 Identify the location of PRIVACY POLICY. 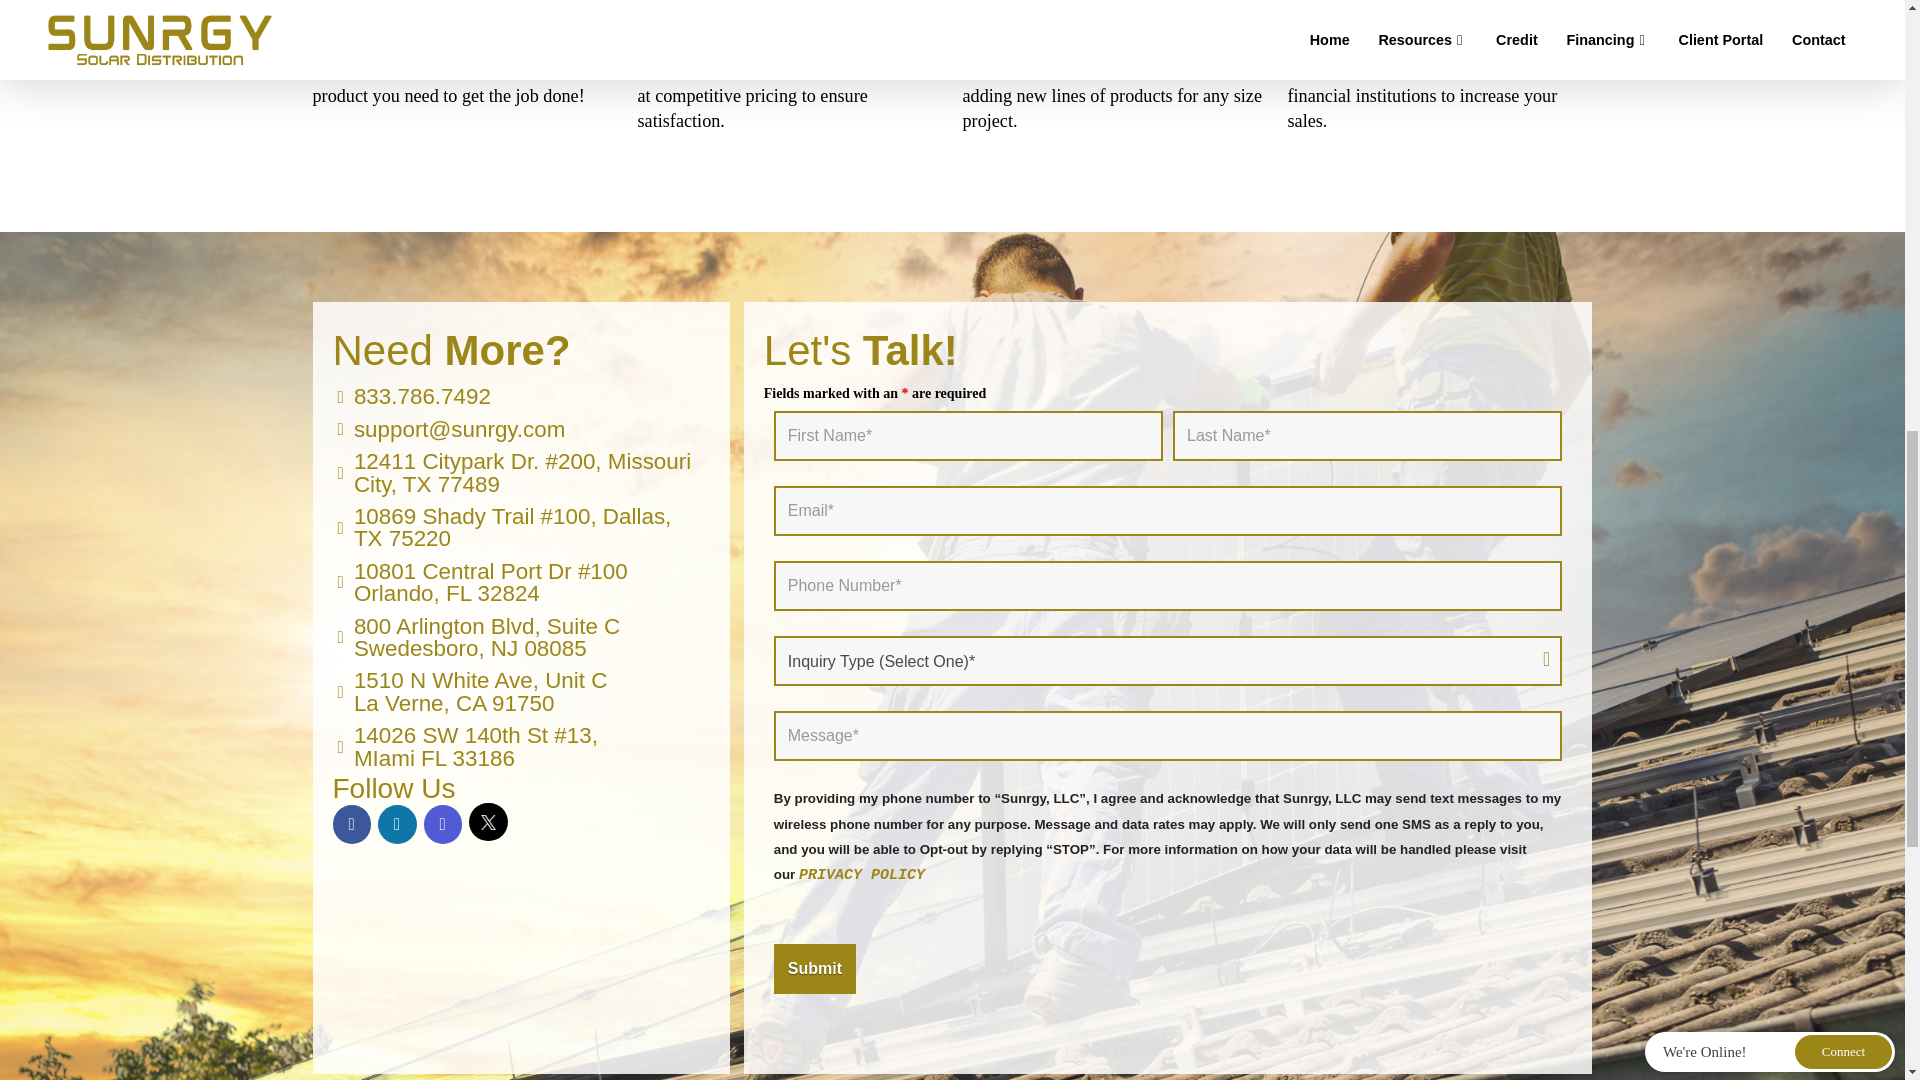
(814, 968).